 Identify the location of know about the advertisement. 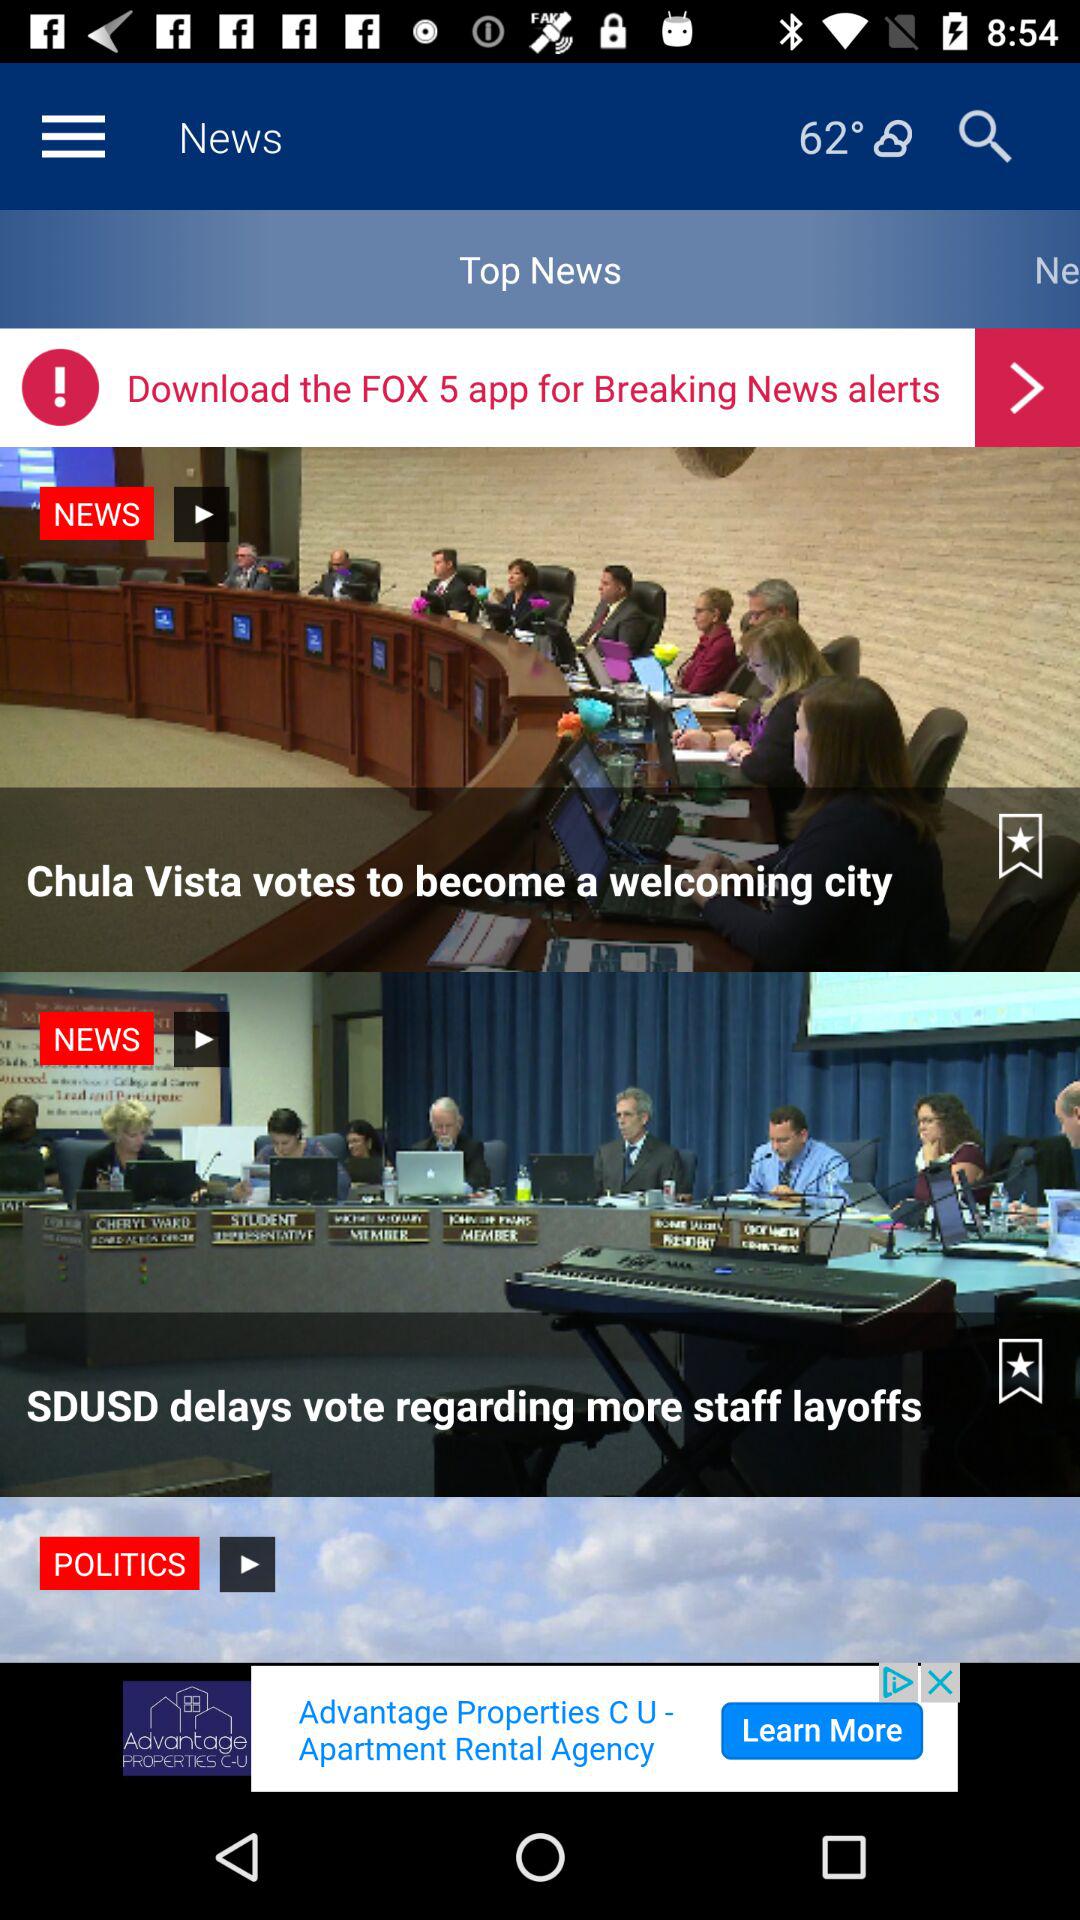
(540, 1728).